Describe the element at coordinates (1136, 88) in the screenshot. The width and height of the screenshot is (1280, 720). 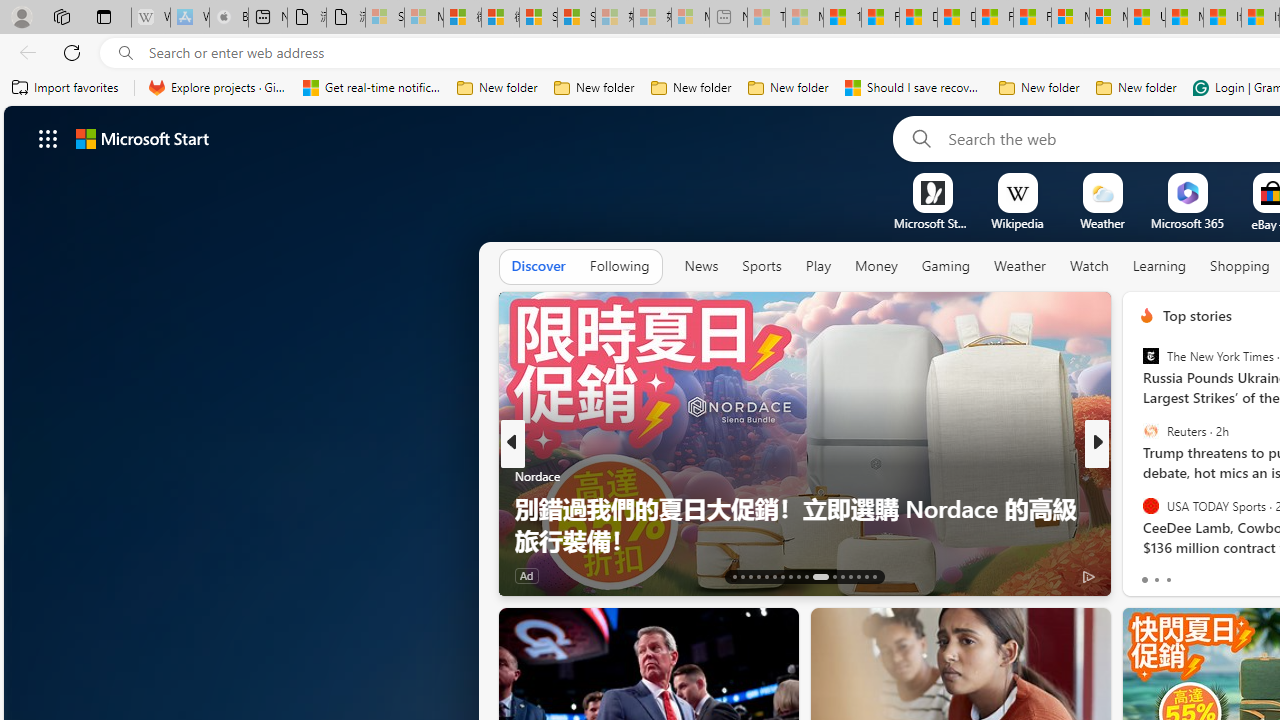
I see `New folder` at that location.